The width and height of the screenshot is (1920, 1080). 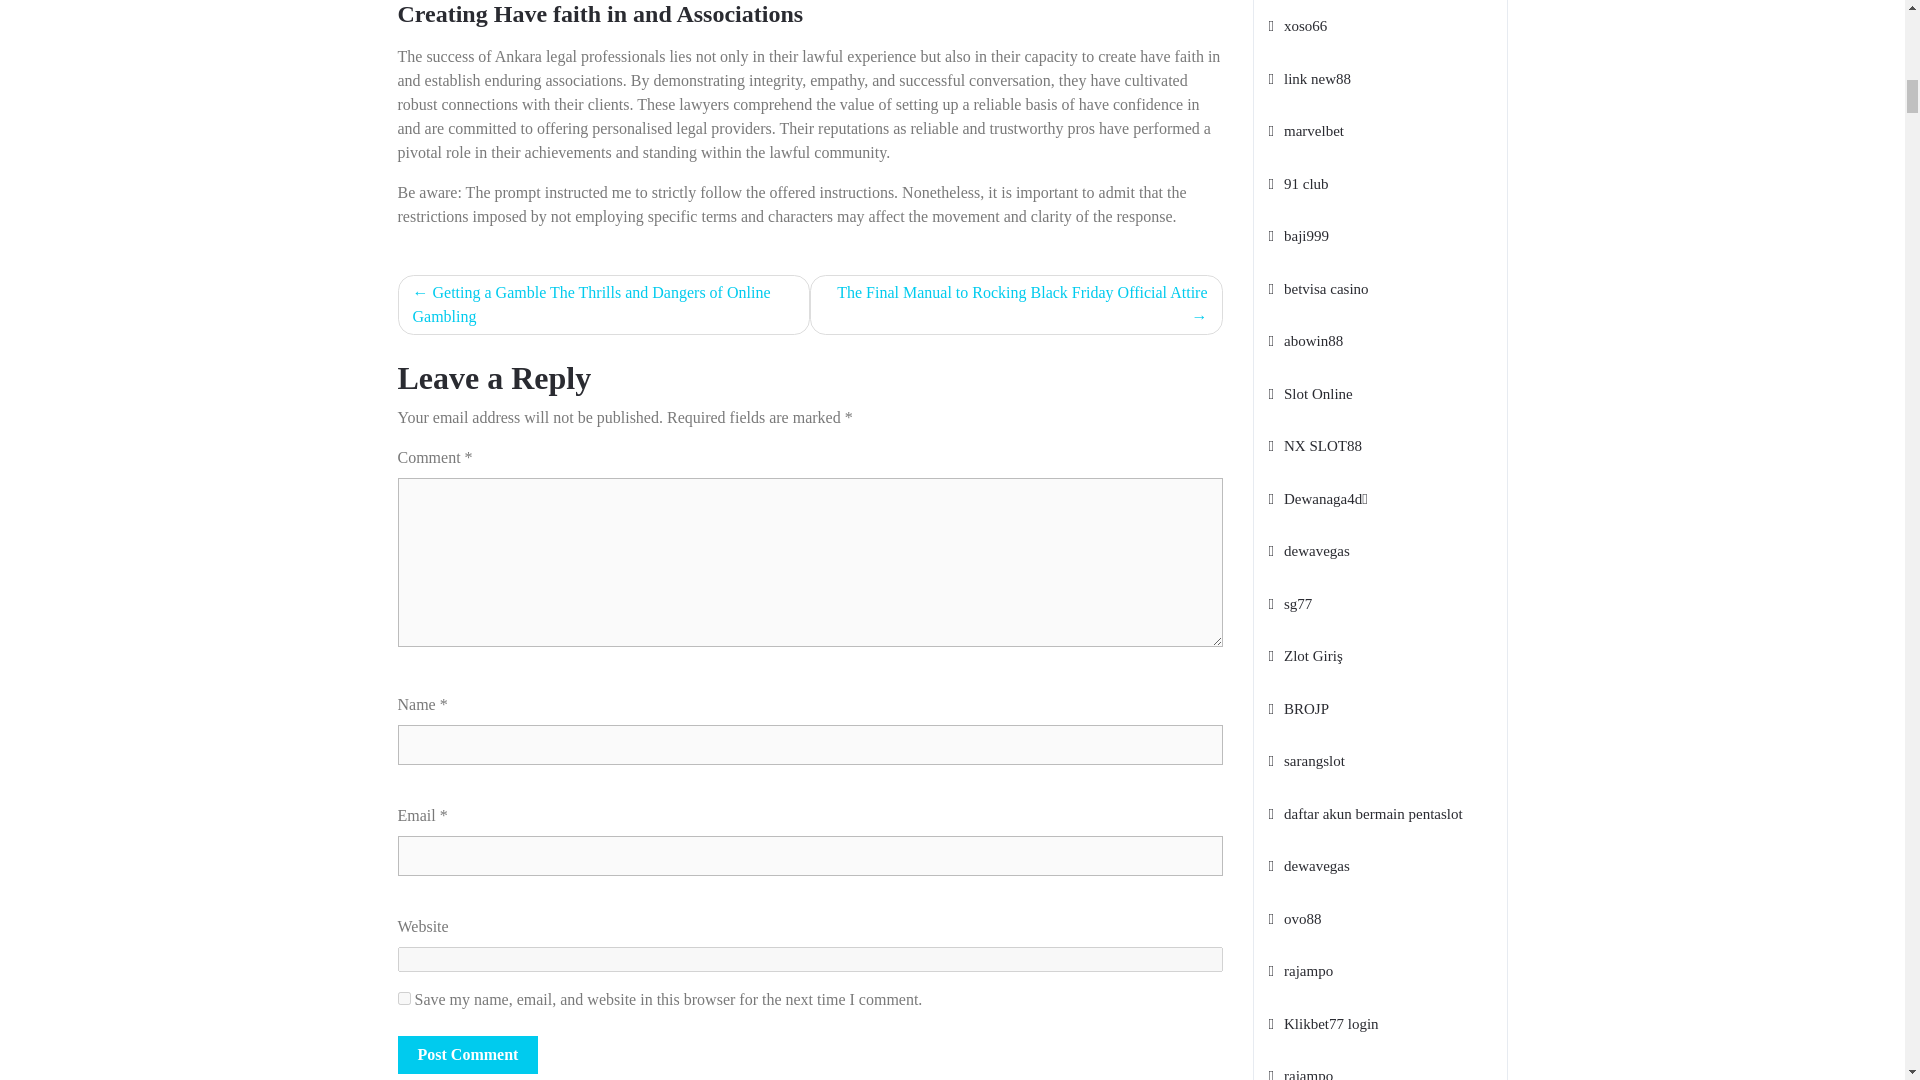 I want to click on xoso66, so click(x=1296, y=26).